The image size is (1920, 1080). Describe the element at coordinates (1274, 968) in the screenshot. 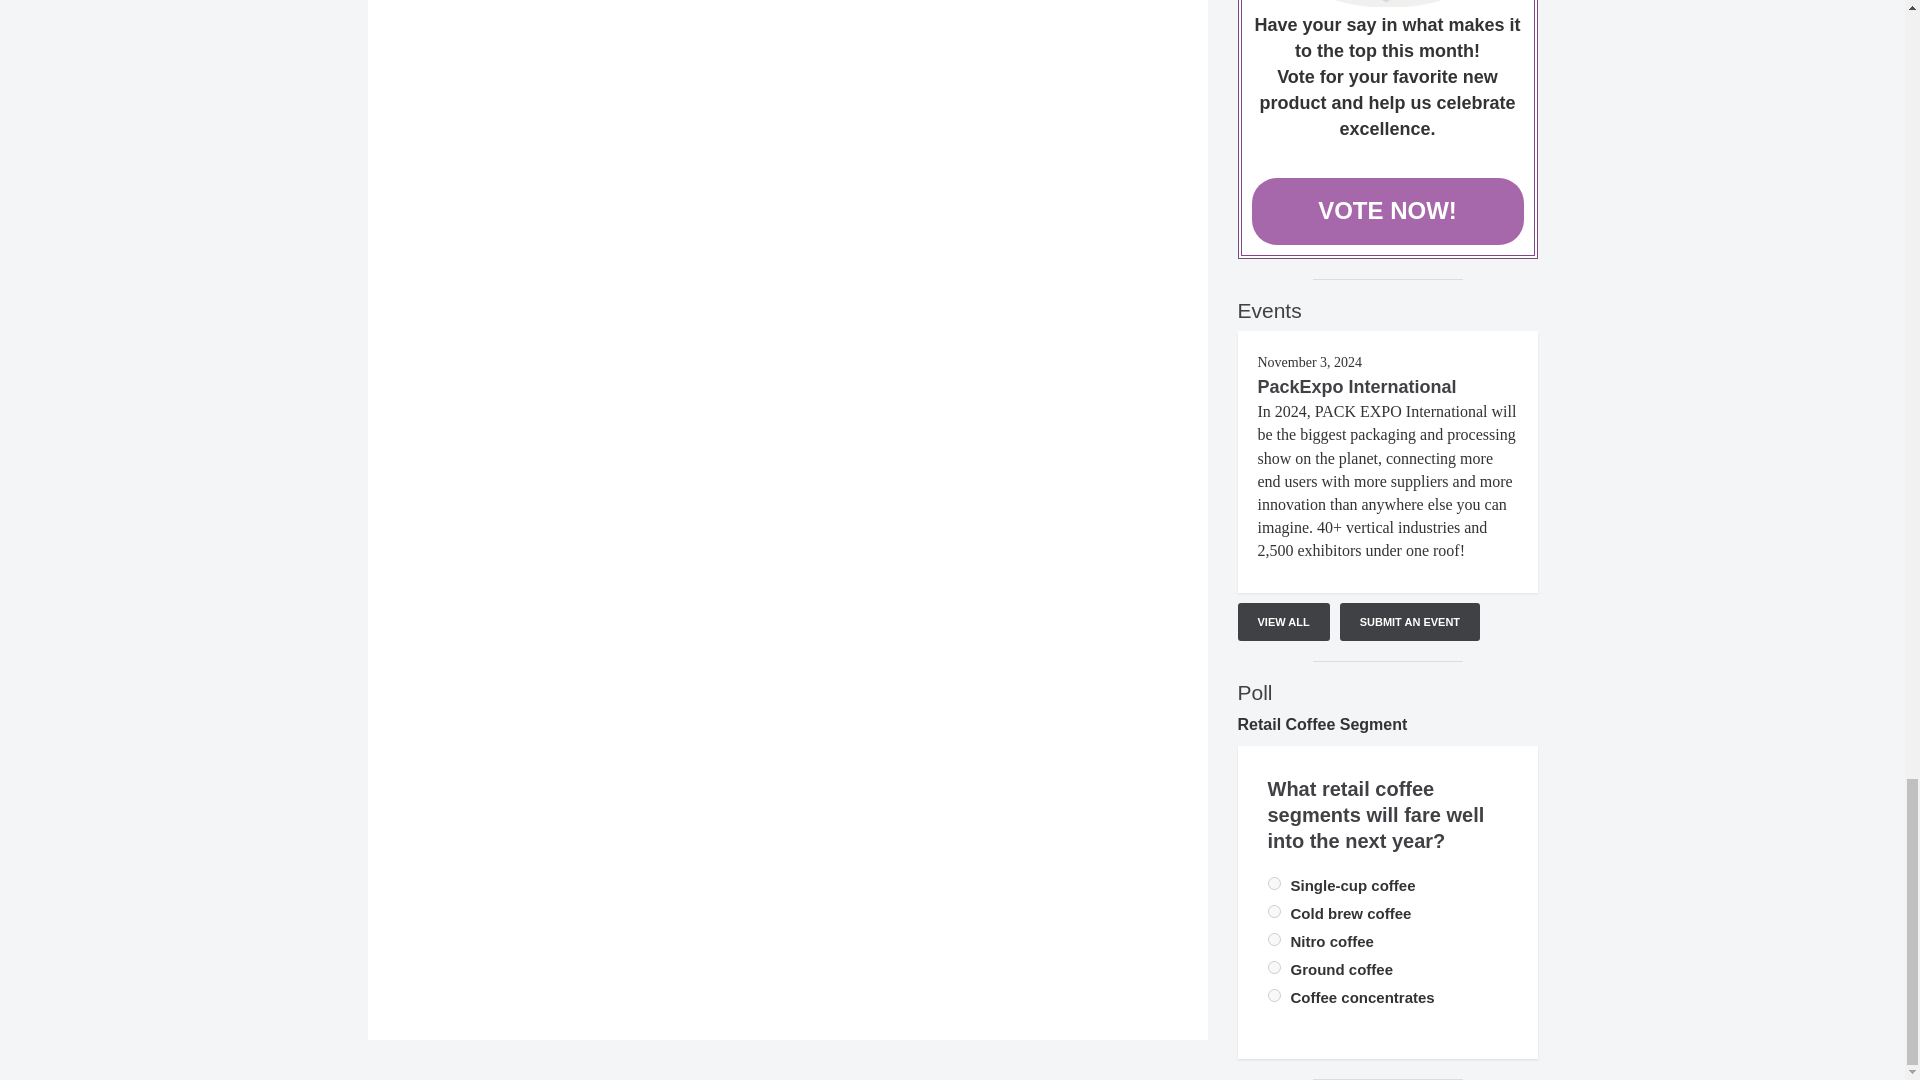

I see `3096` at that location.